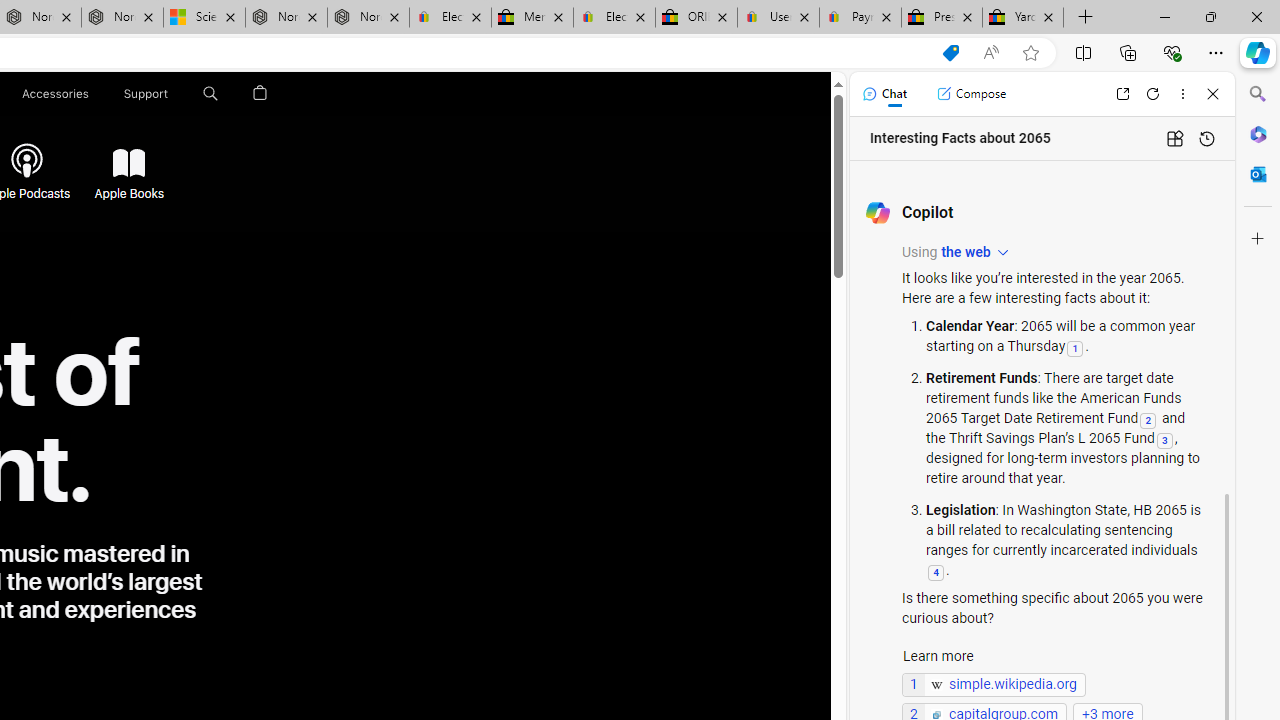 This screenshot has height=720, width=1280. Describe the element at coordinates (128, 164) in the screenshot. I see `Apple Books` at that location.